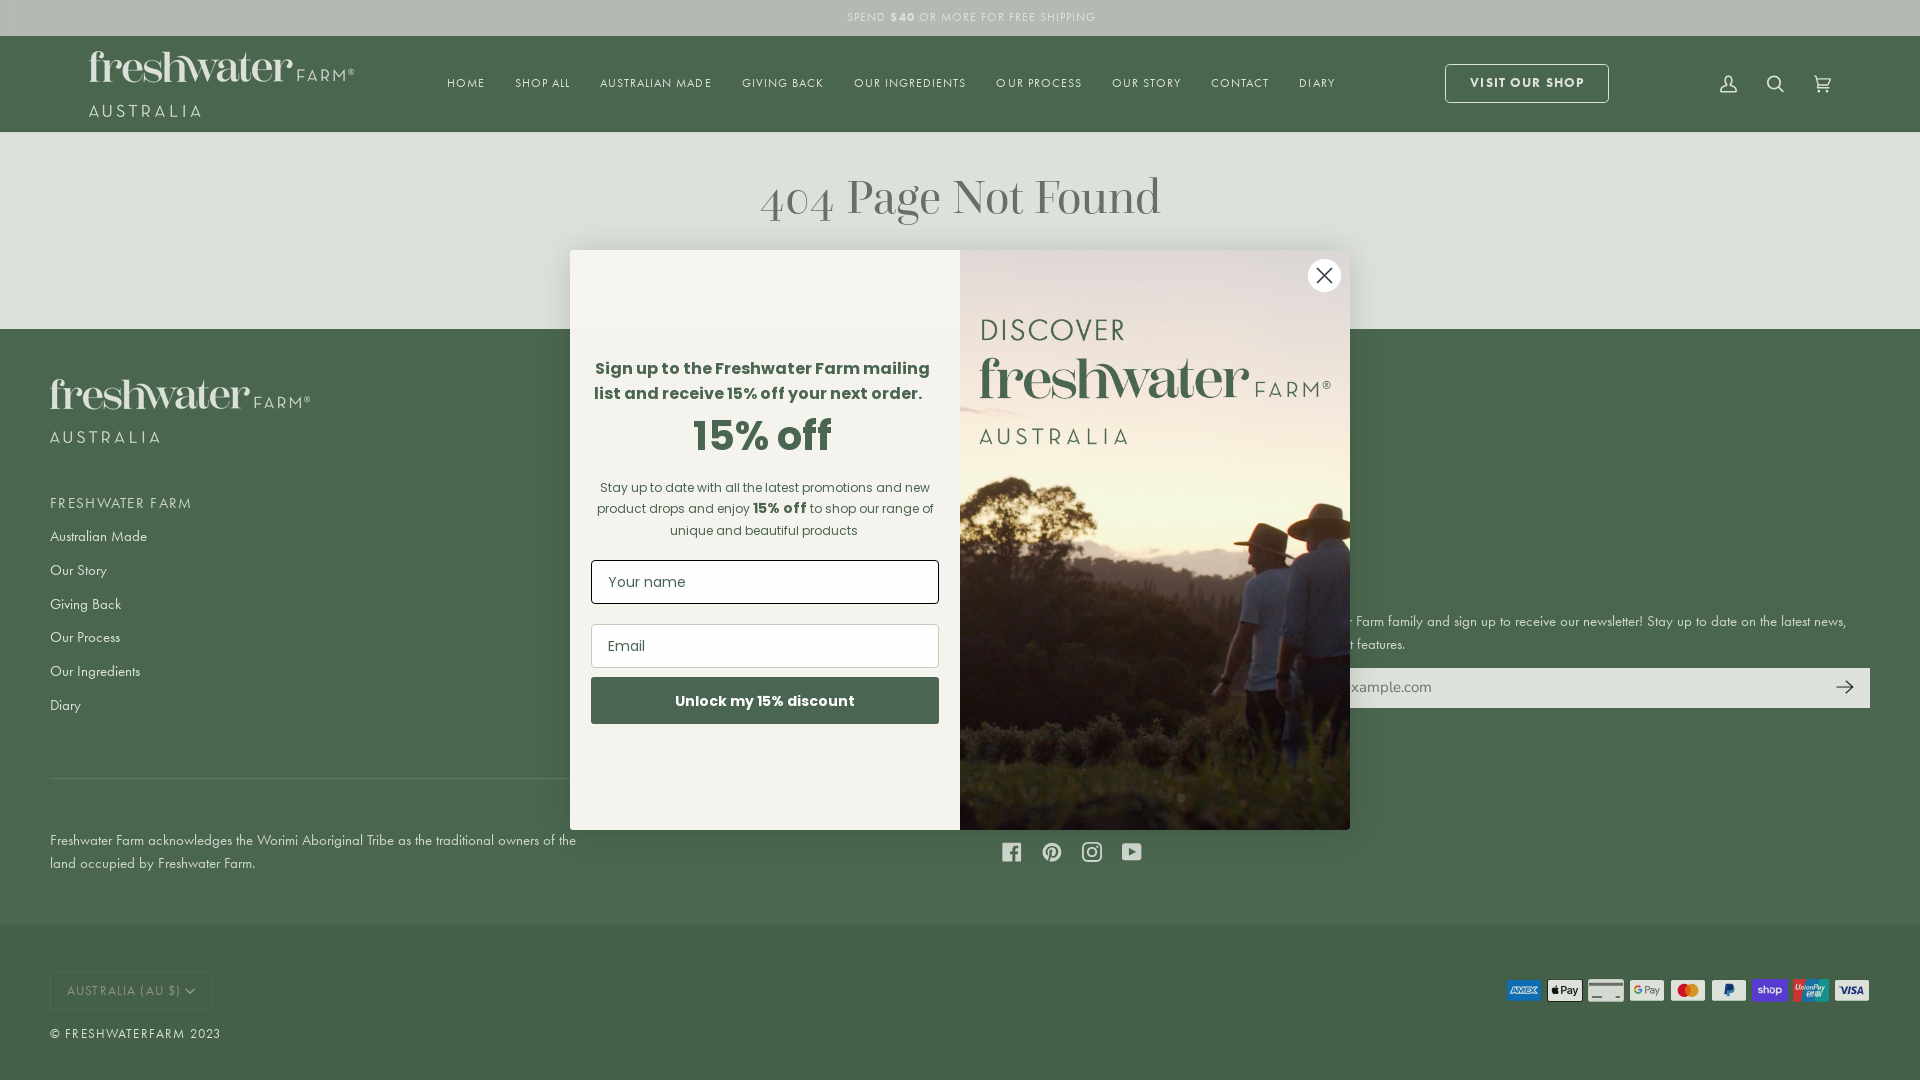 The image size is (1920, 1080). I want to click on Instagram, so click(1092, 852).